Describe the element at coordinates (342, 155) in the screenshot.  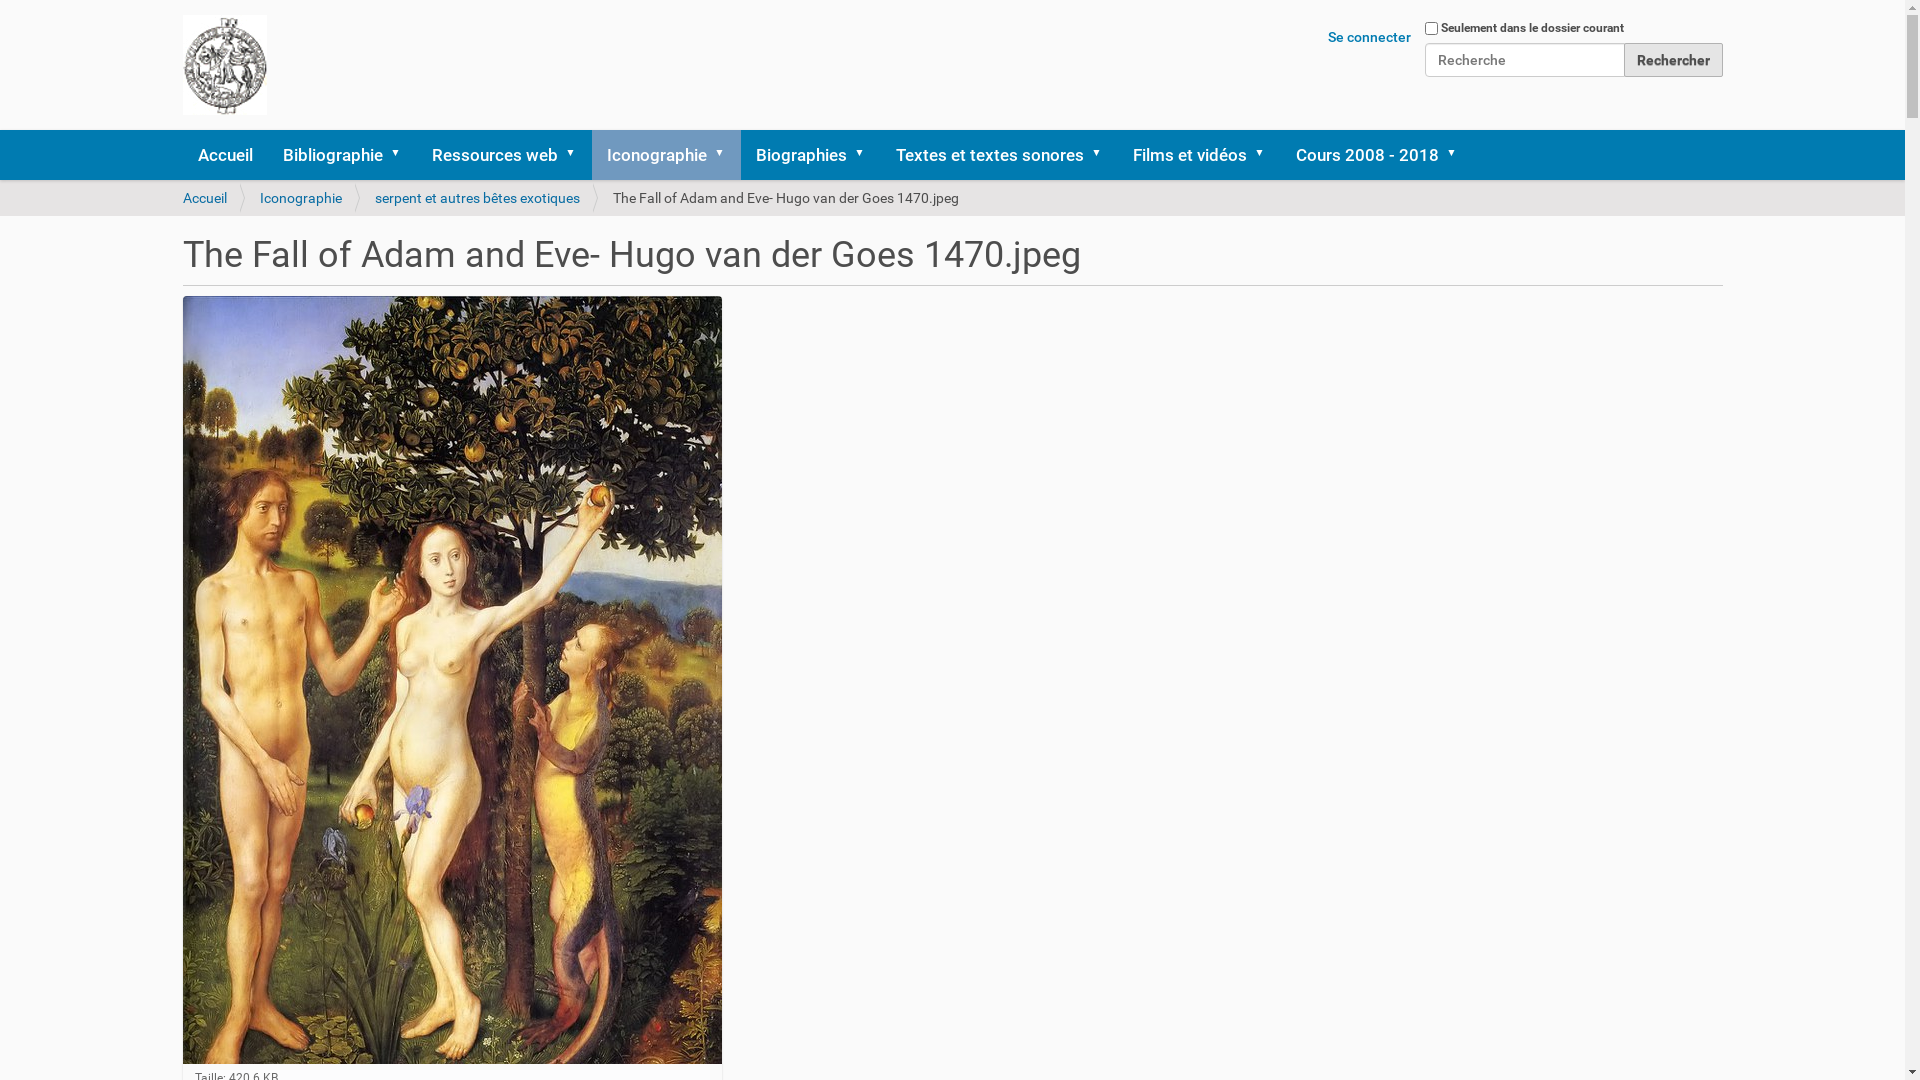
I see `Bibliographie` at that location.